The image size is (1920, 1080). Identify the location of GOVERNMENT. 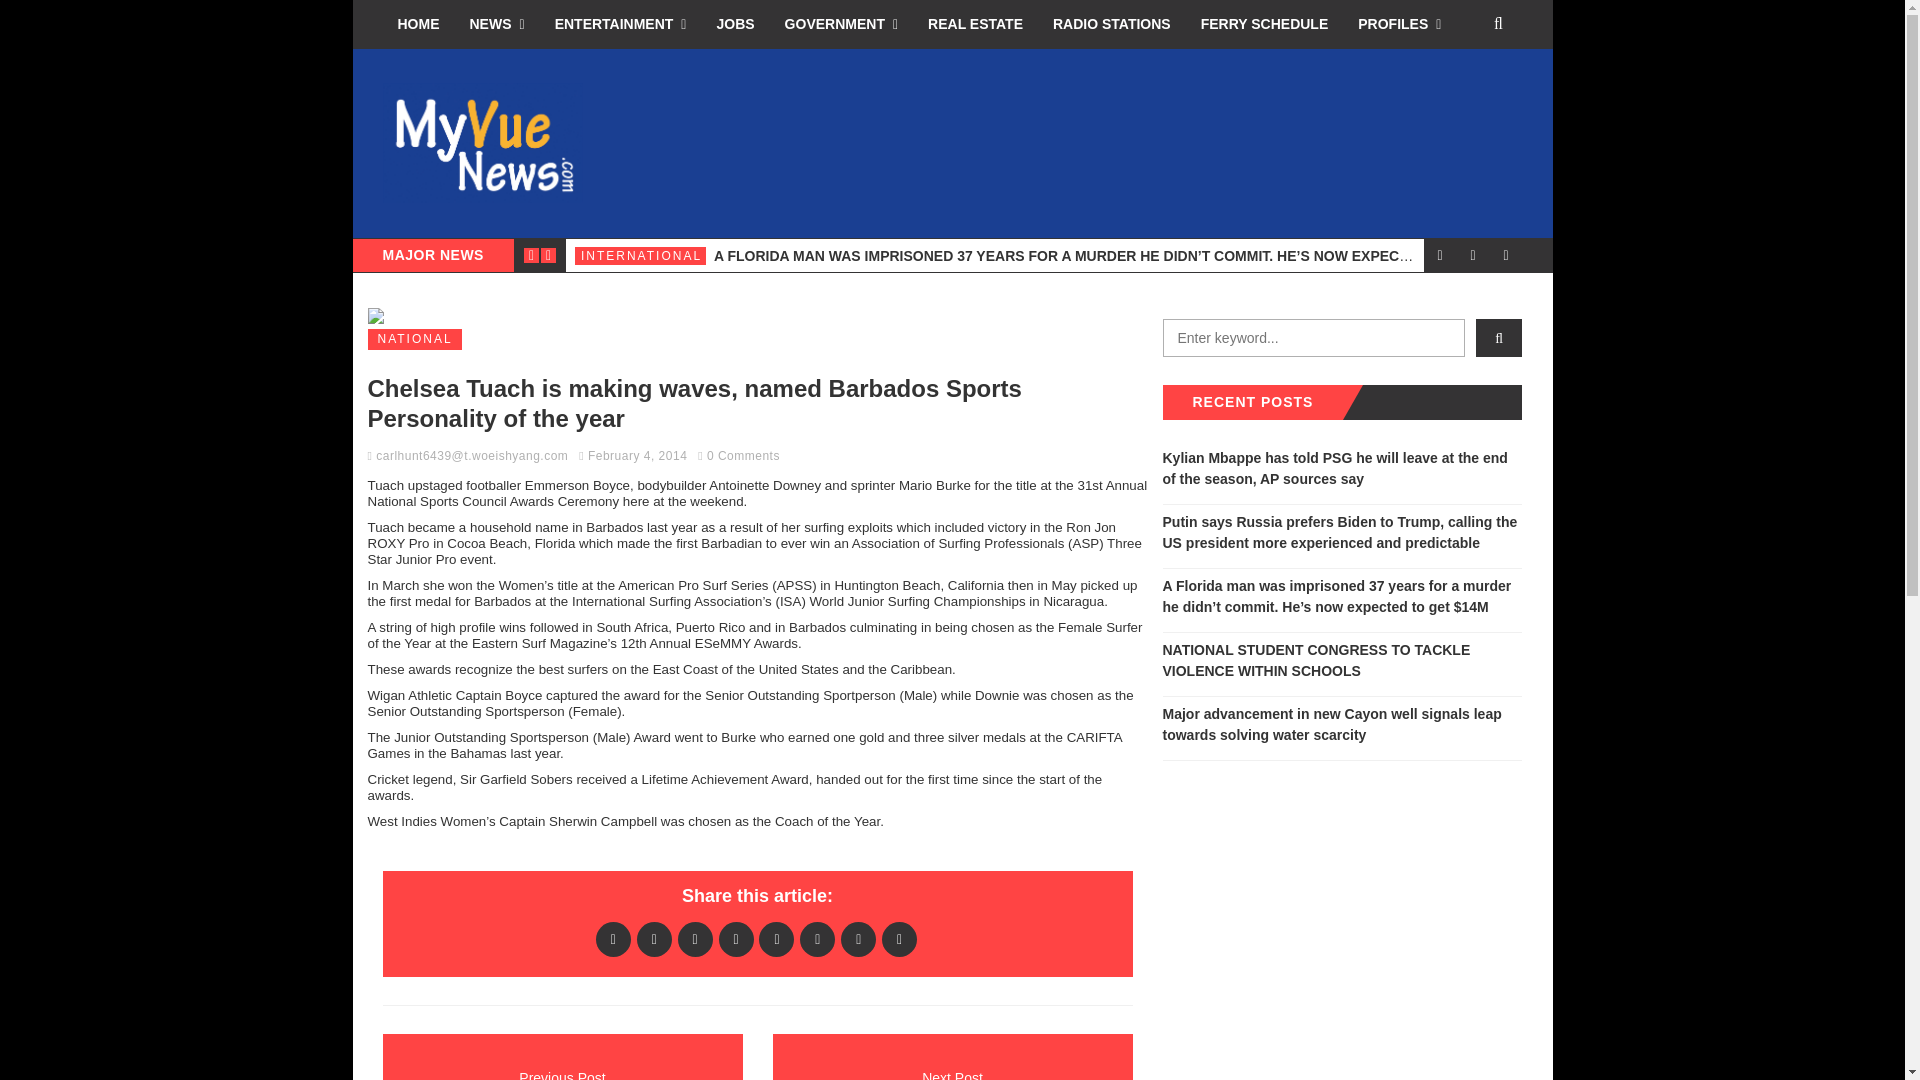
(841, 24).